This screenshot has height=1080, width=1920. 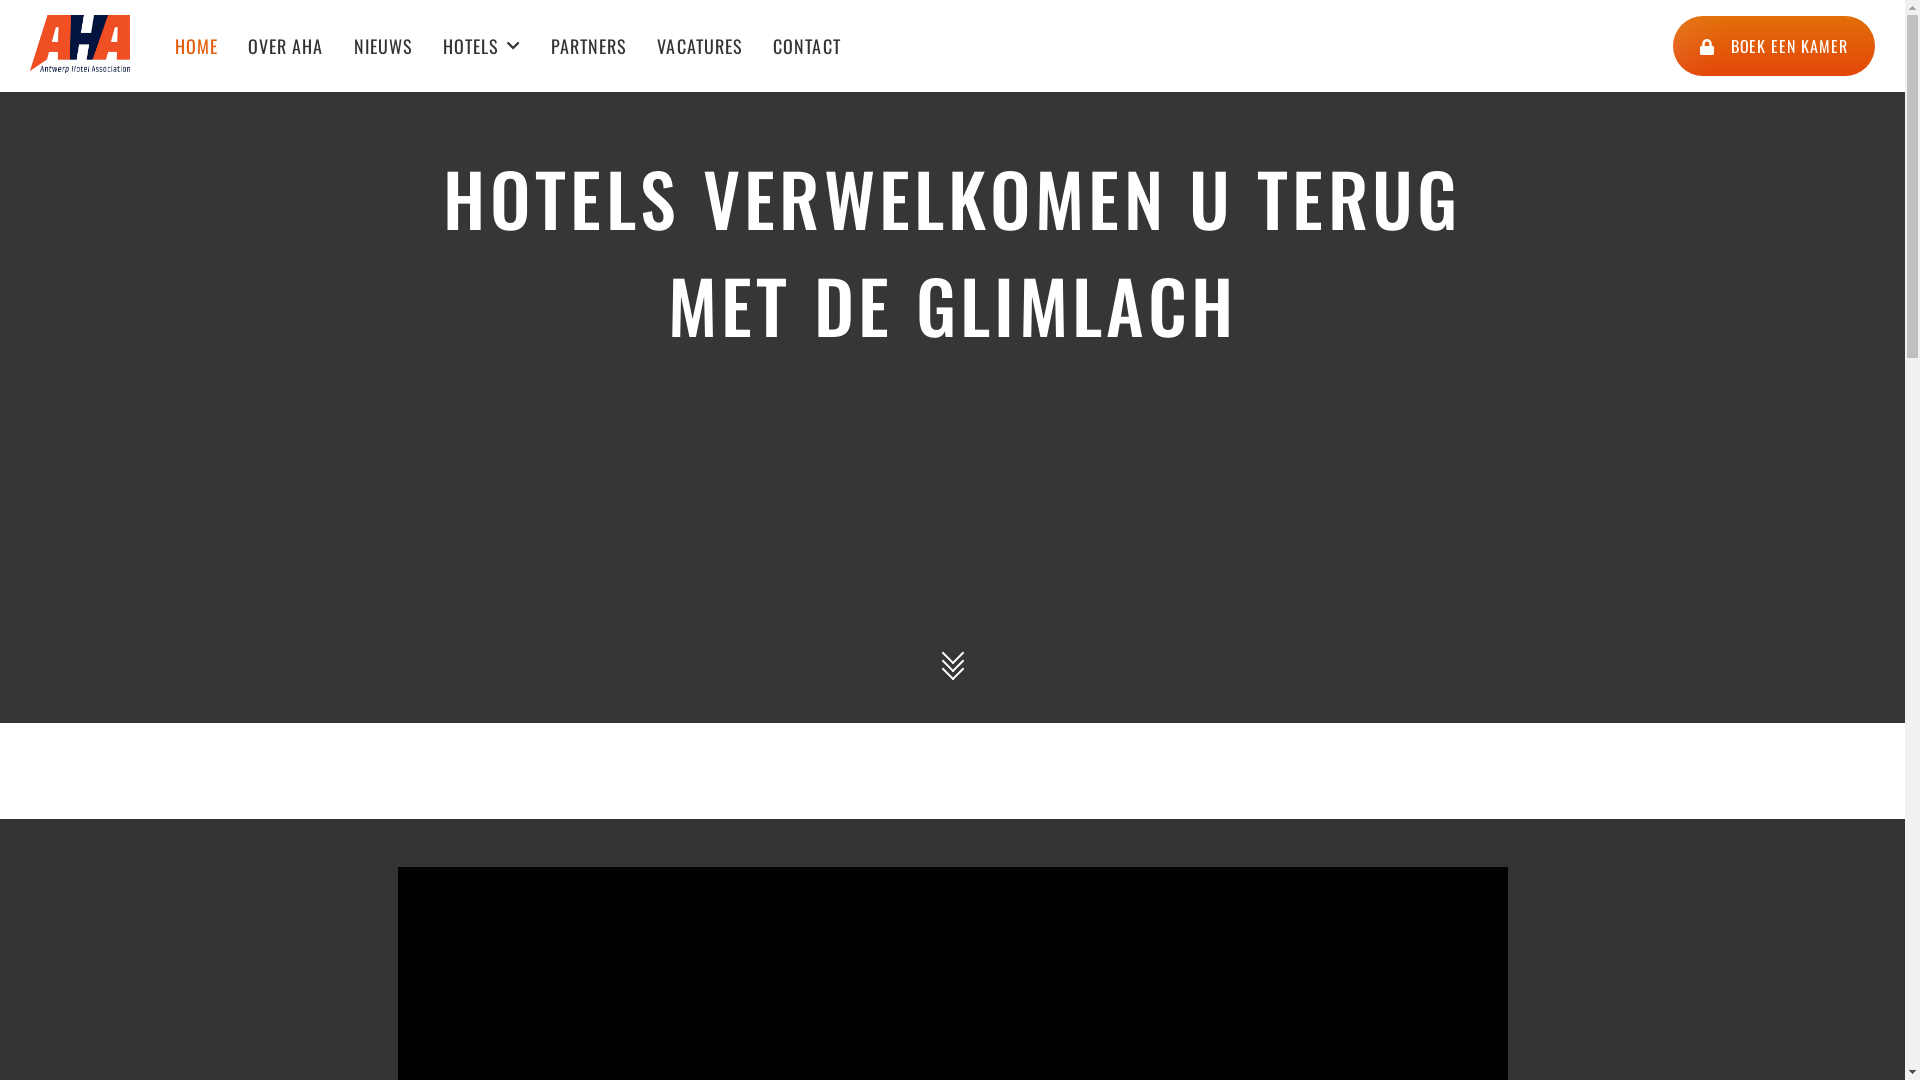 I want to click on NIEUWS, so click(x=384, y=46).